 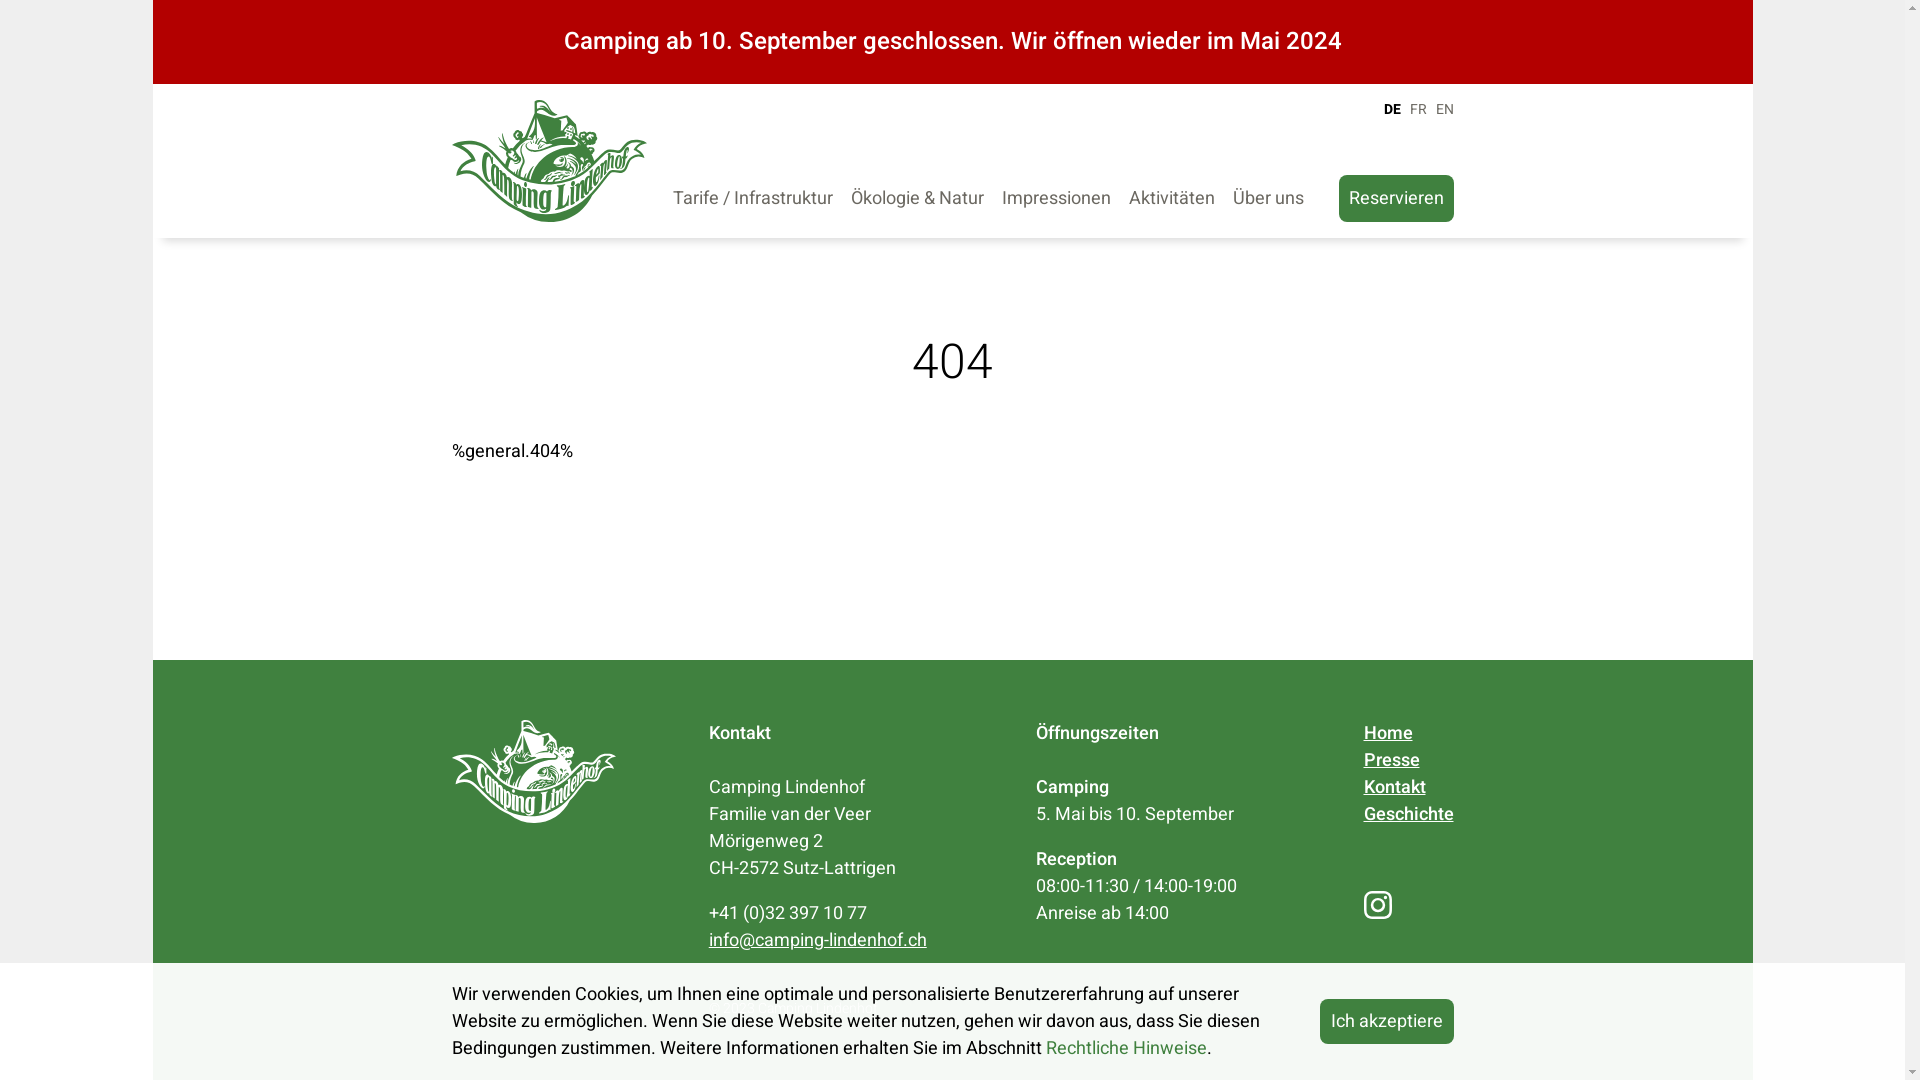 I want to click on FR, so click(x=1418, y=110).